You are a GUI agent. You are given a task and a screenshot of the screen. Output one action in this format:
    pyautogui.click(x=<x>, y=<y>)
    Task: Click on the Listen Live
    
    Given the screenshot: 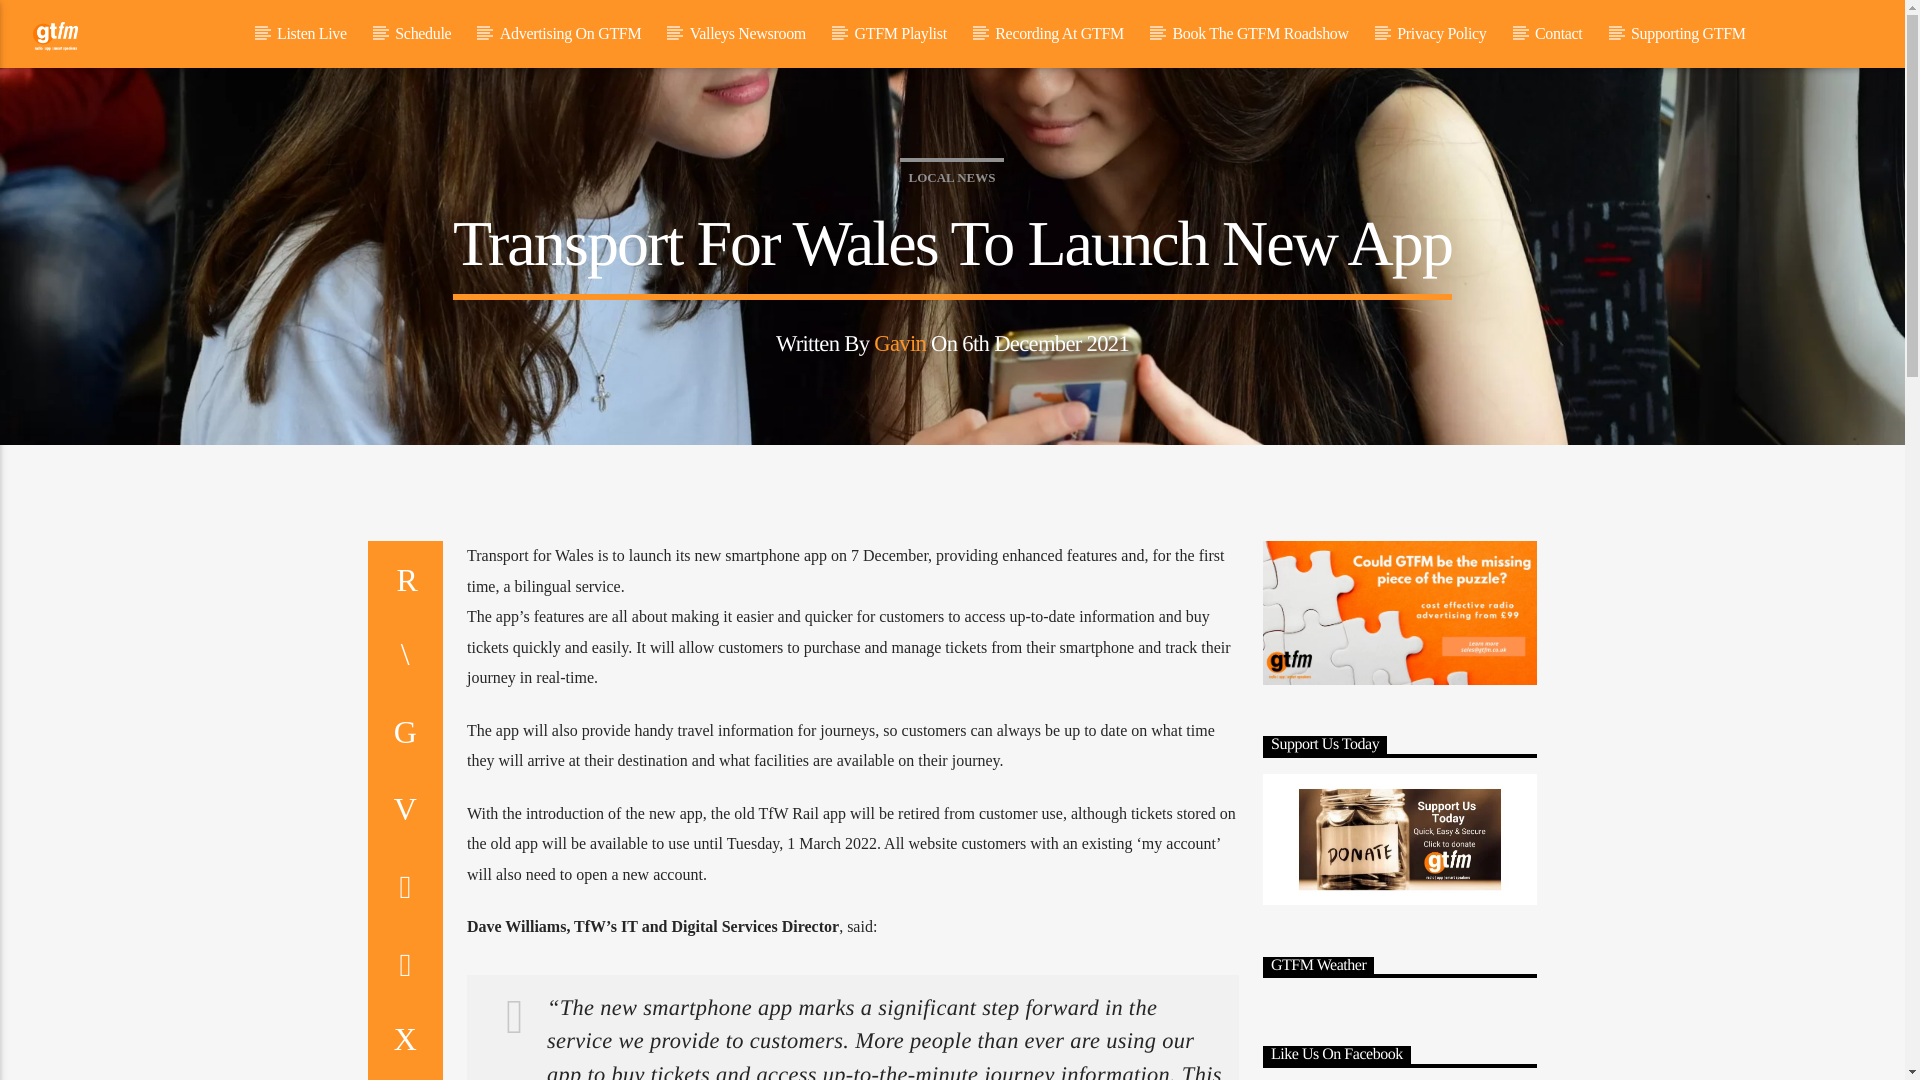 What is the action you would take?
    pyautogui.click(x=312, y=34)
    